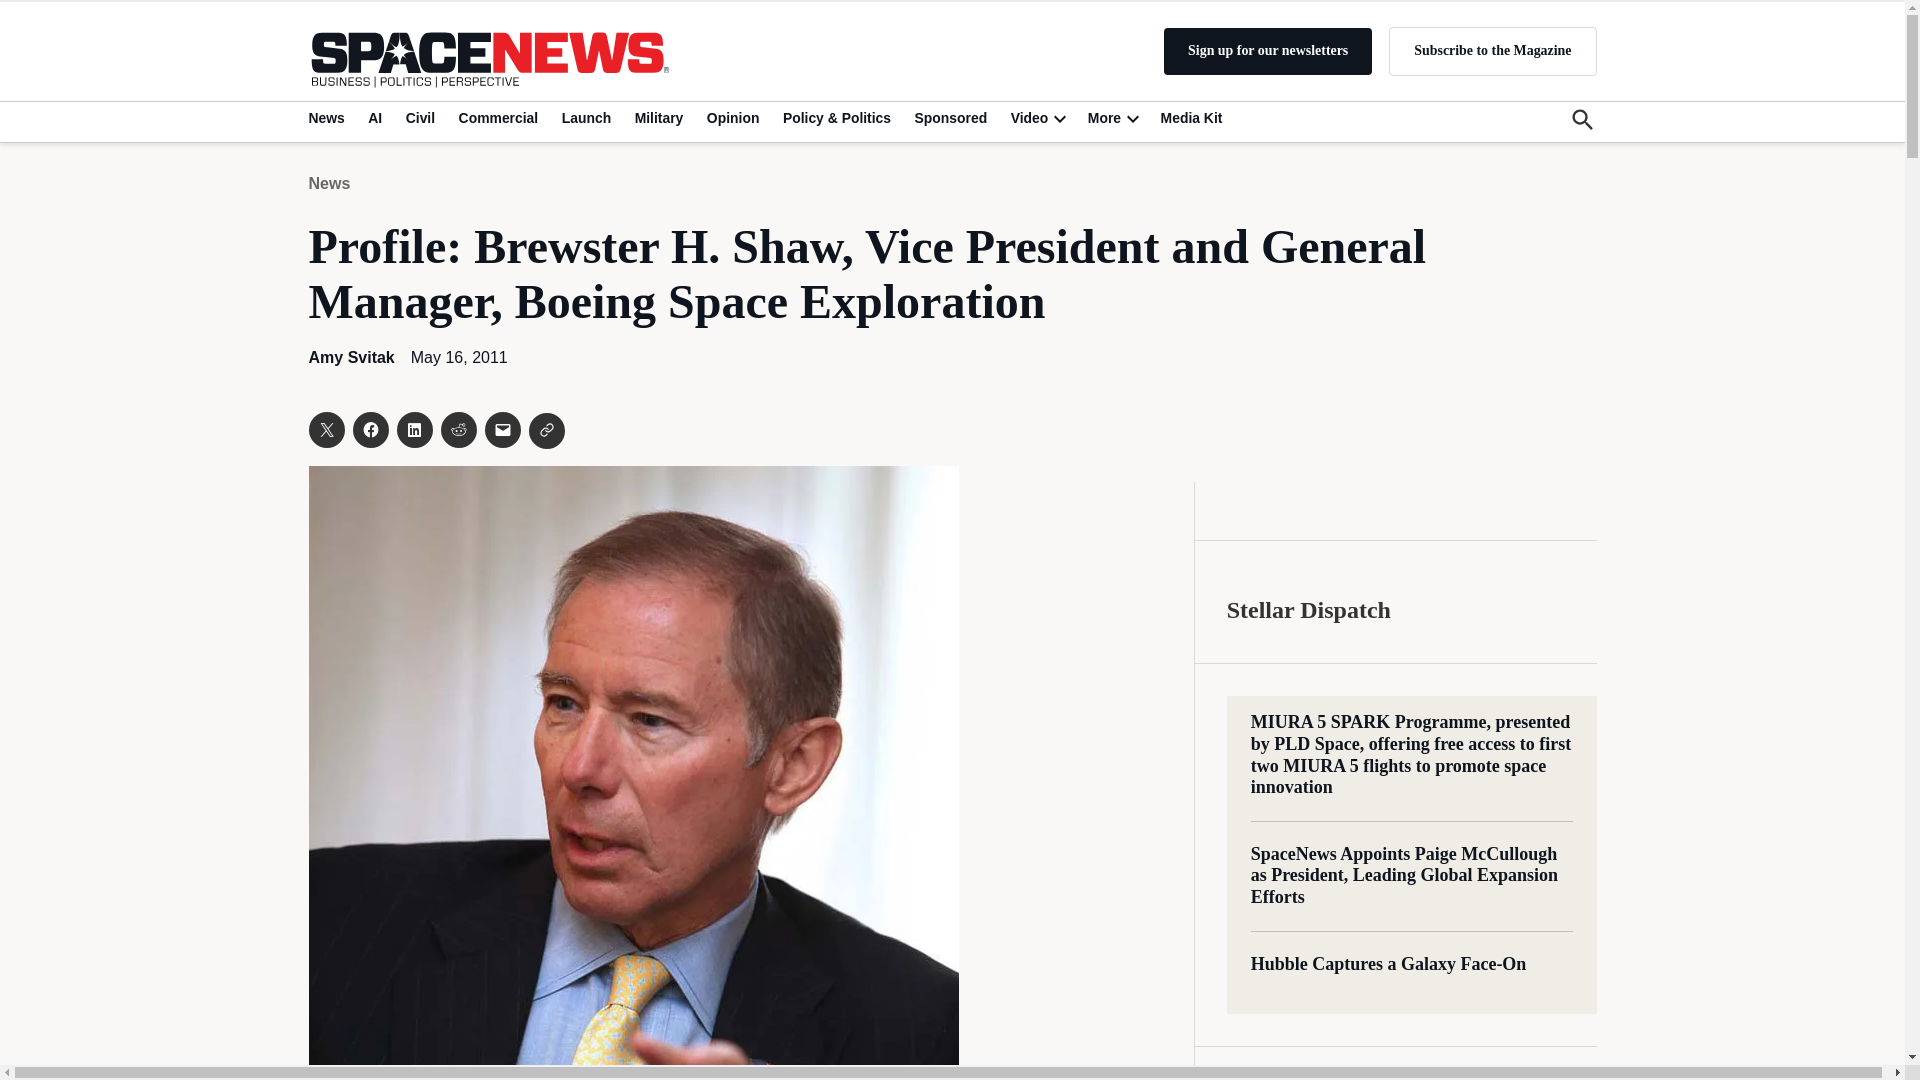 This screenshot has height=1080, width=1920. Describe the element at coordinates (546, 430) in the screenshot. I see `Click to share on Clipboard` at that location.